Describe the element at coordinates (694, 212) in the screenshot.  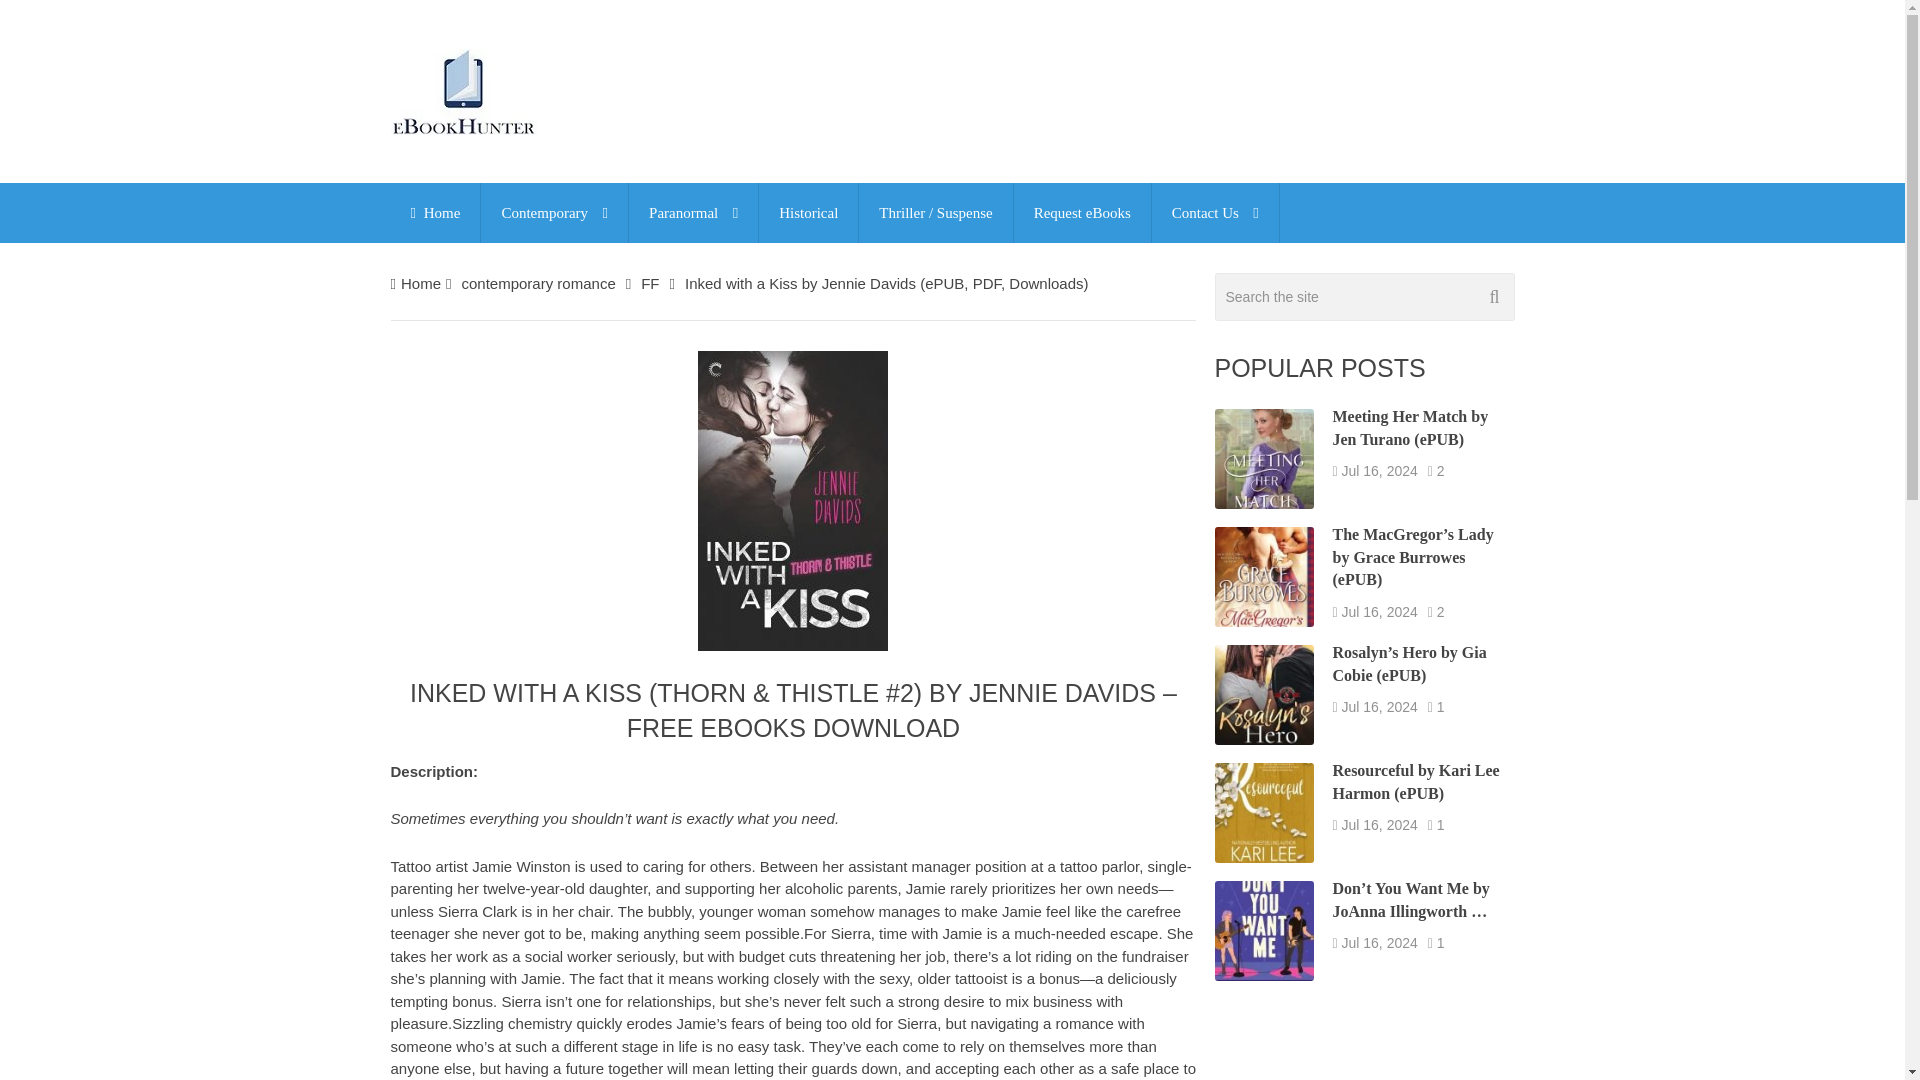
I see `Paranormal` at that location.